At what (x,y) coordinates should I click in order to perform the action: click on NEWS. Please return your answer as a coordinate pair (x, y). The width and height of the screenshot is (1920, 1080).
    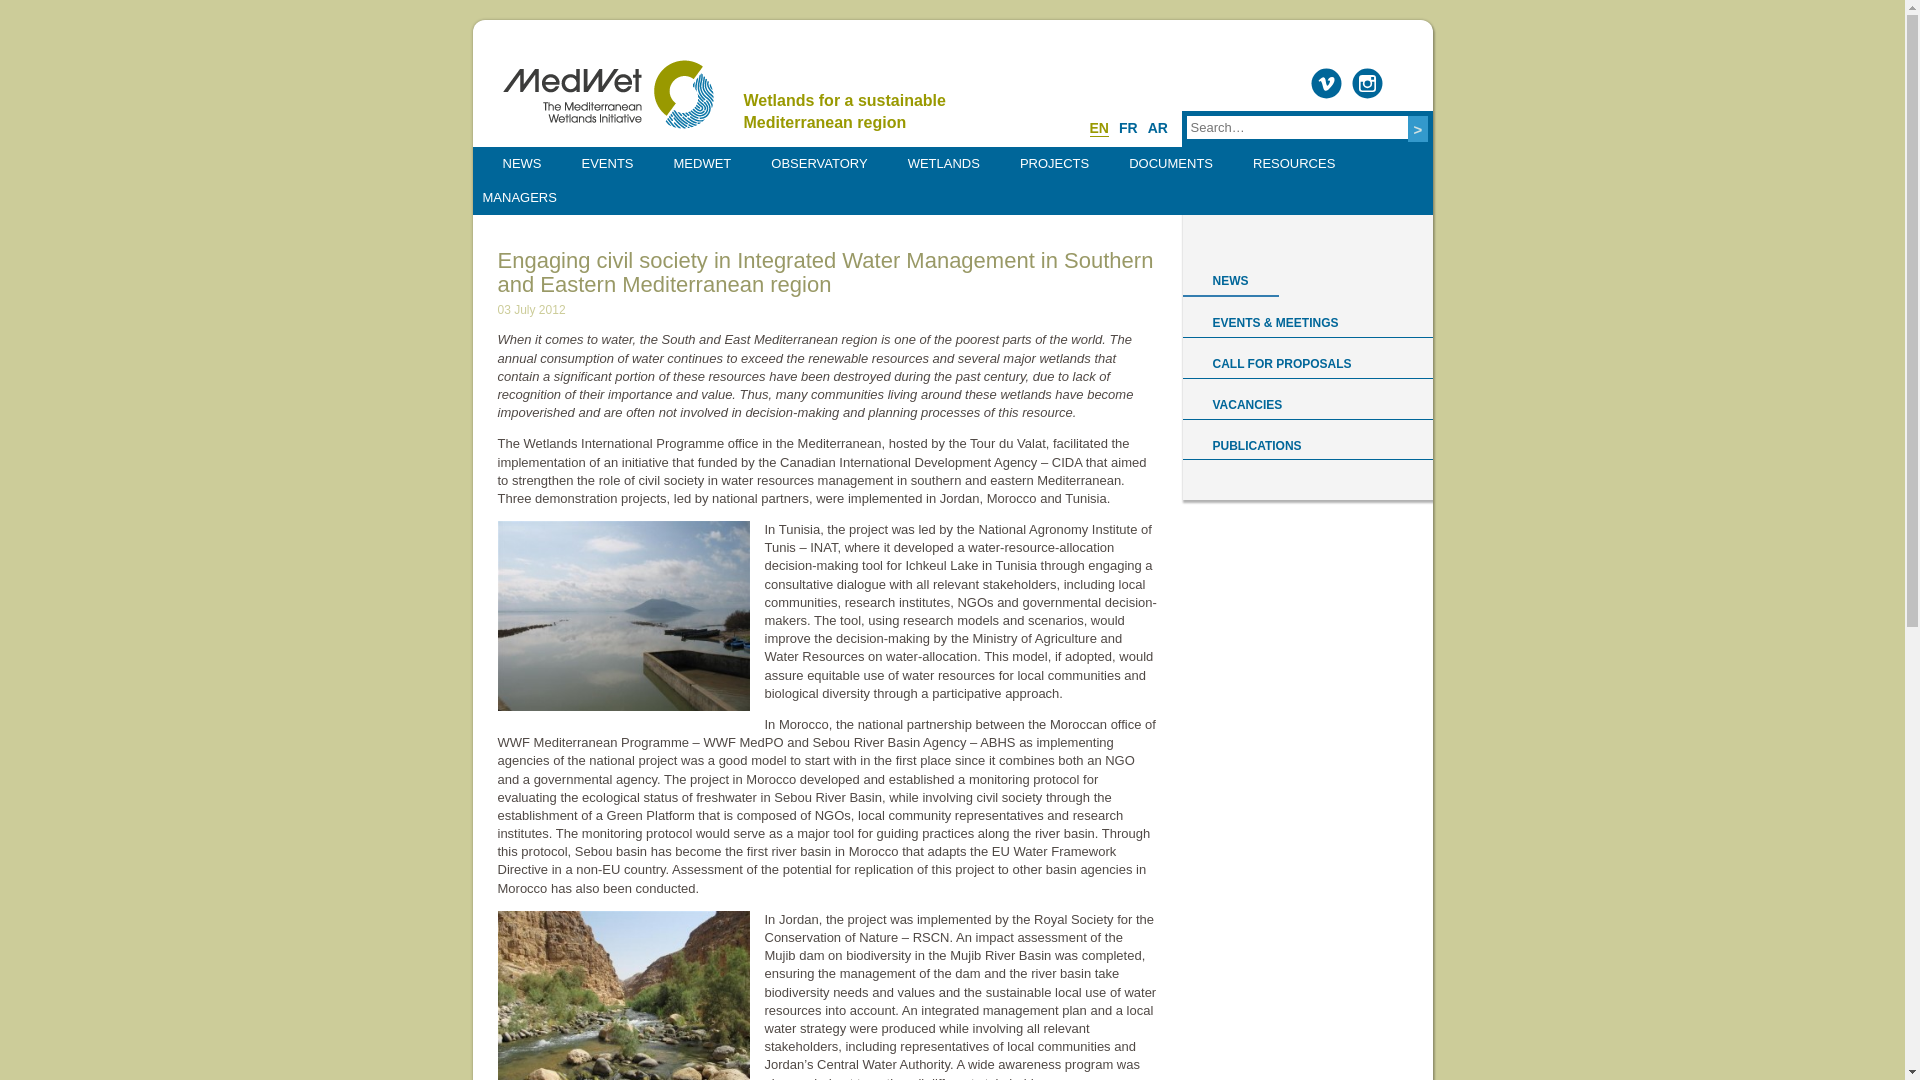
    Looking at the image, I should click on (521, 164).